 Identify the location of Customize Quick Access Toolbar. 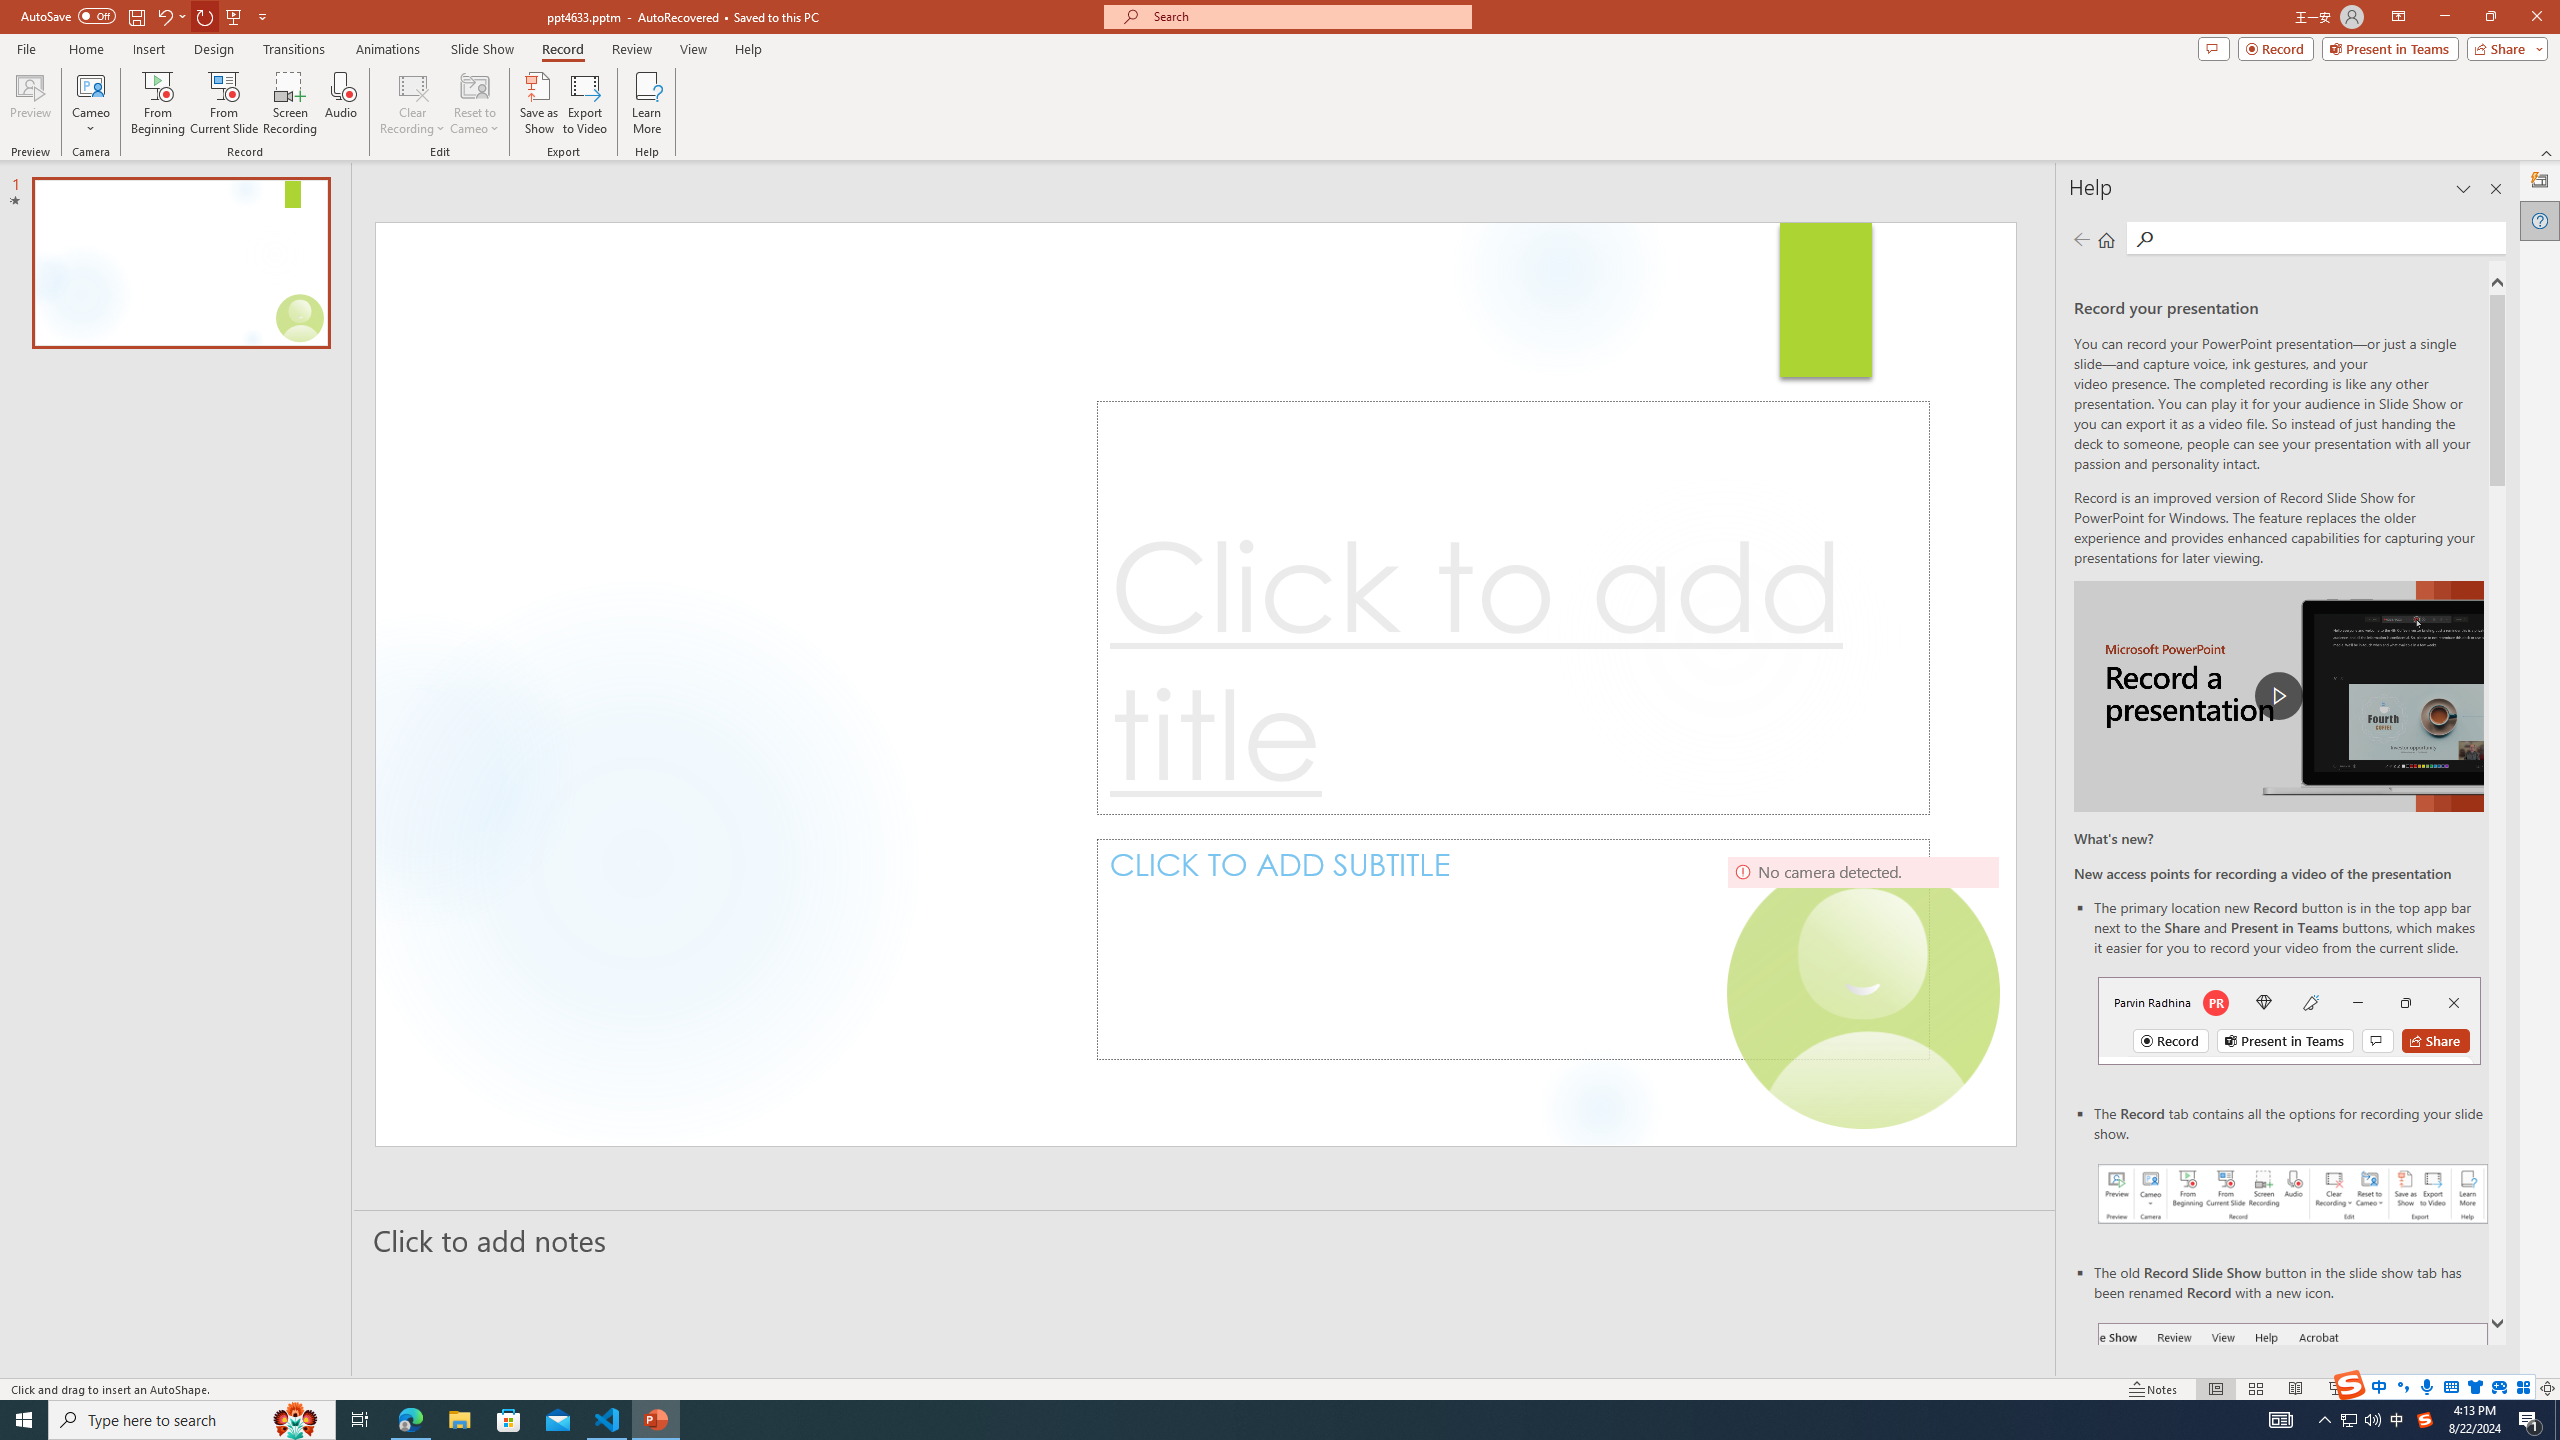
(262, 16).